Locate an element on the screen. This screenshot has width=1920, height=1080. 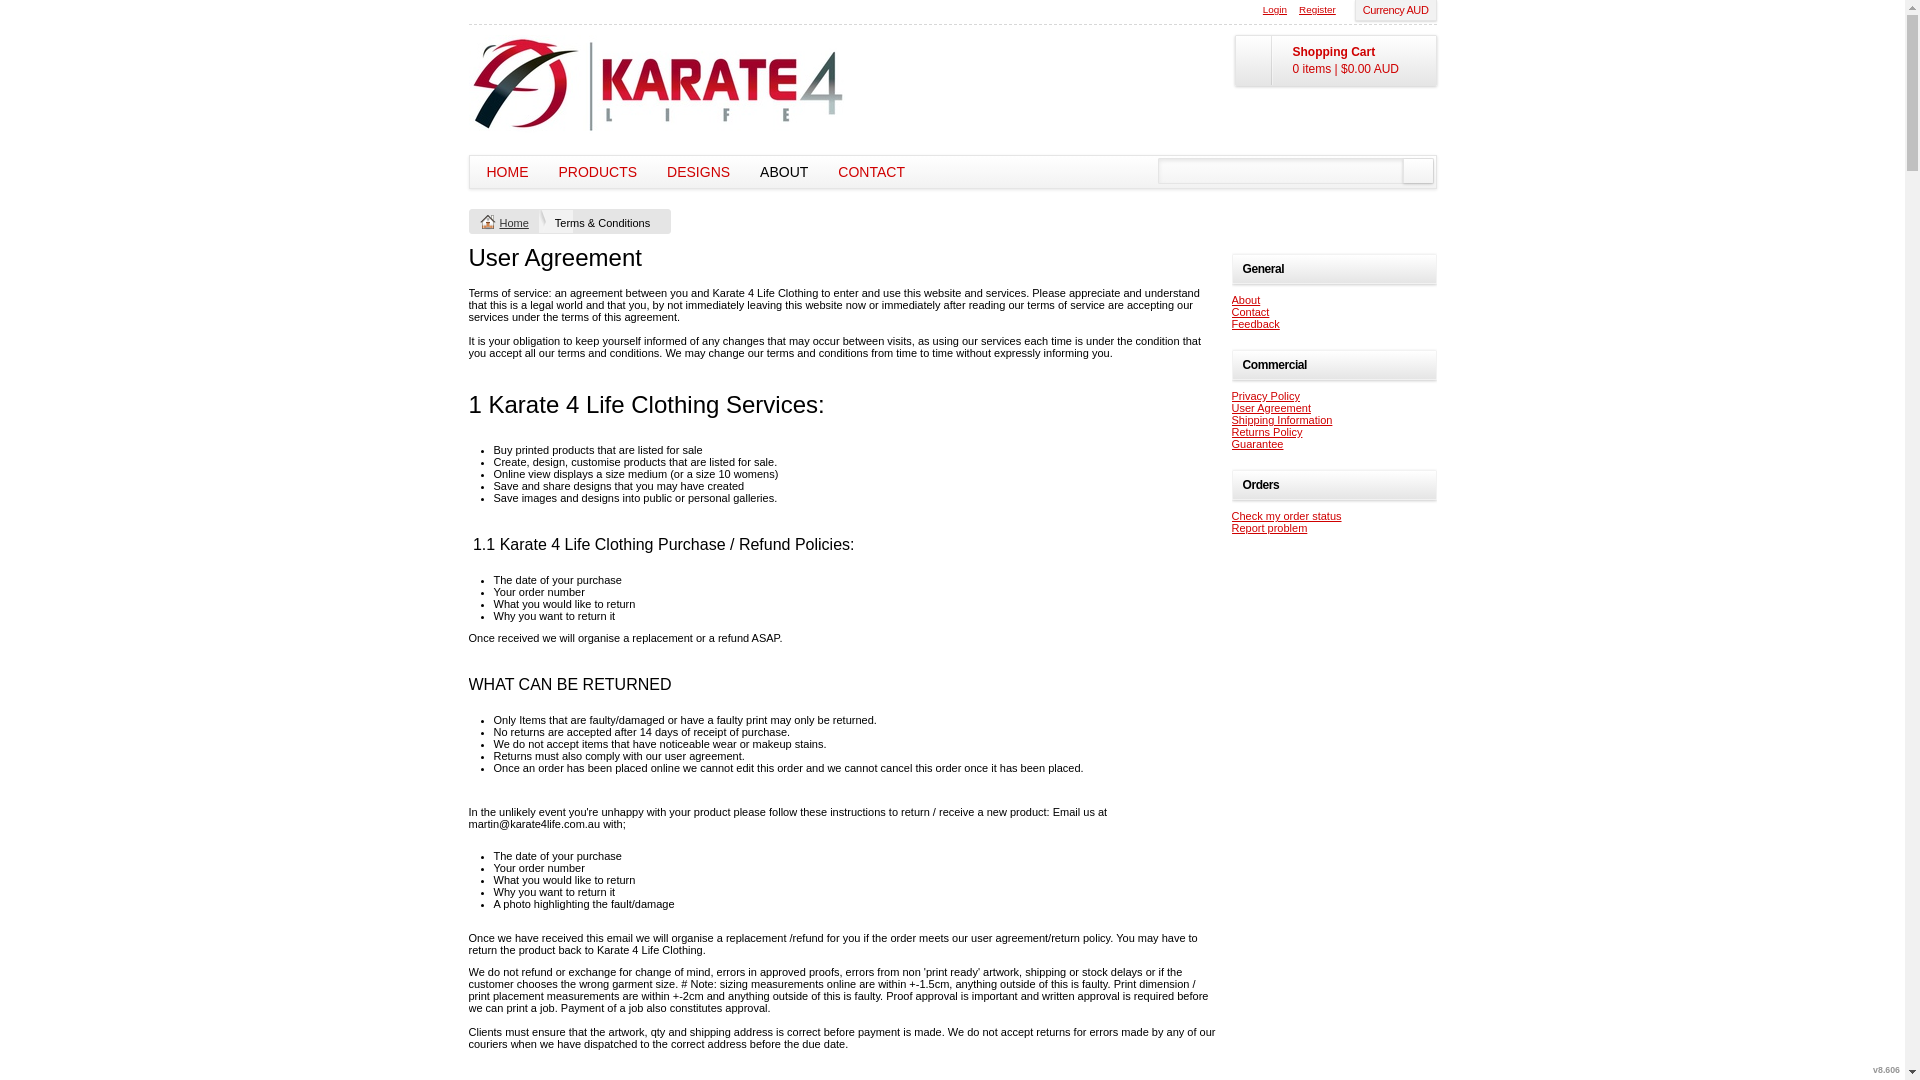
Register is located at coordinates (1318, 10).